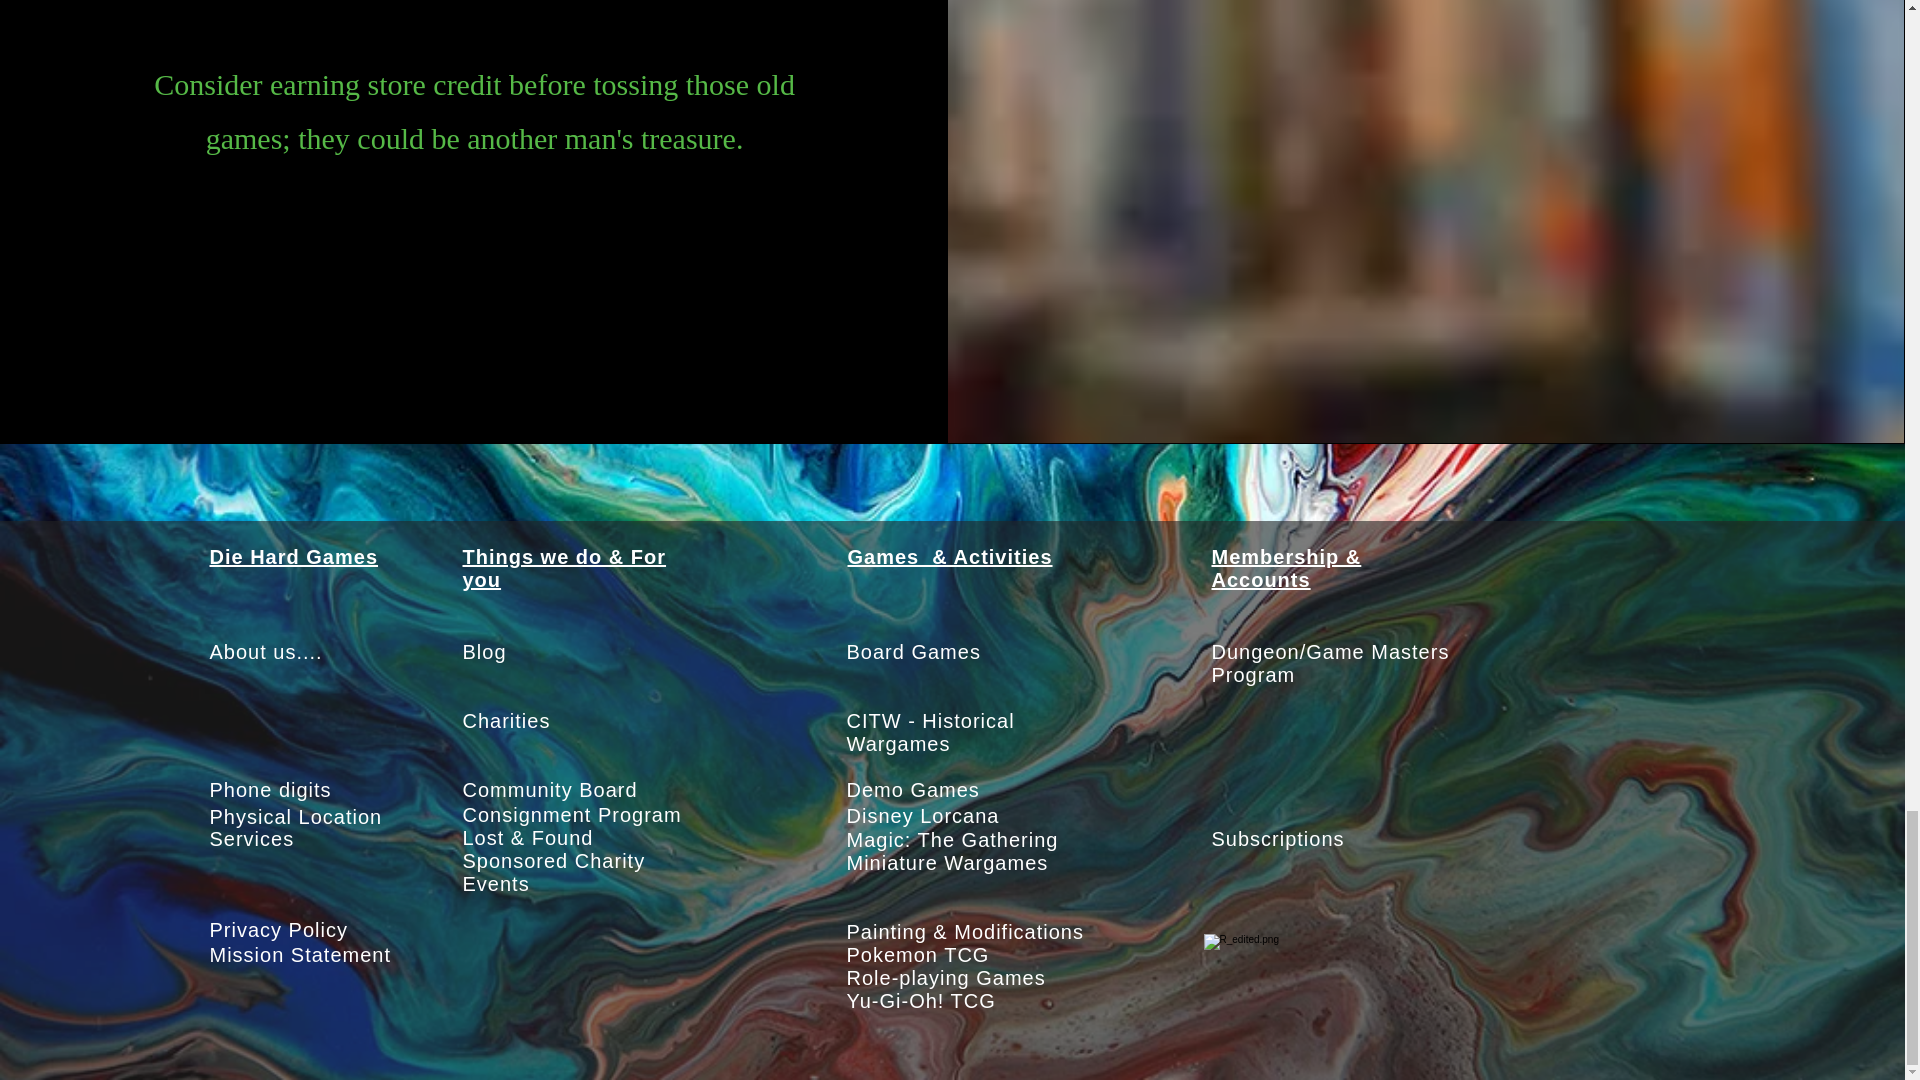  I want to click on About us...., so click(266, 652).